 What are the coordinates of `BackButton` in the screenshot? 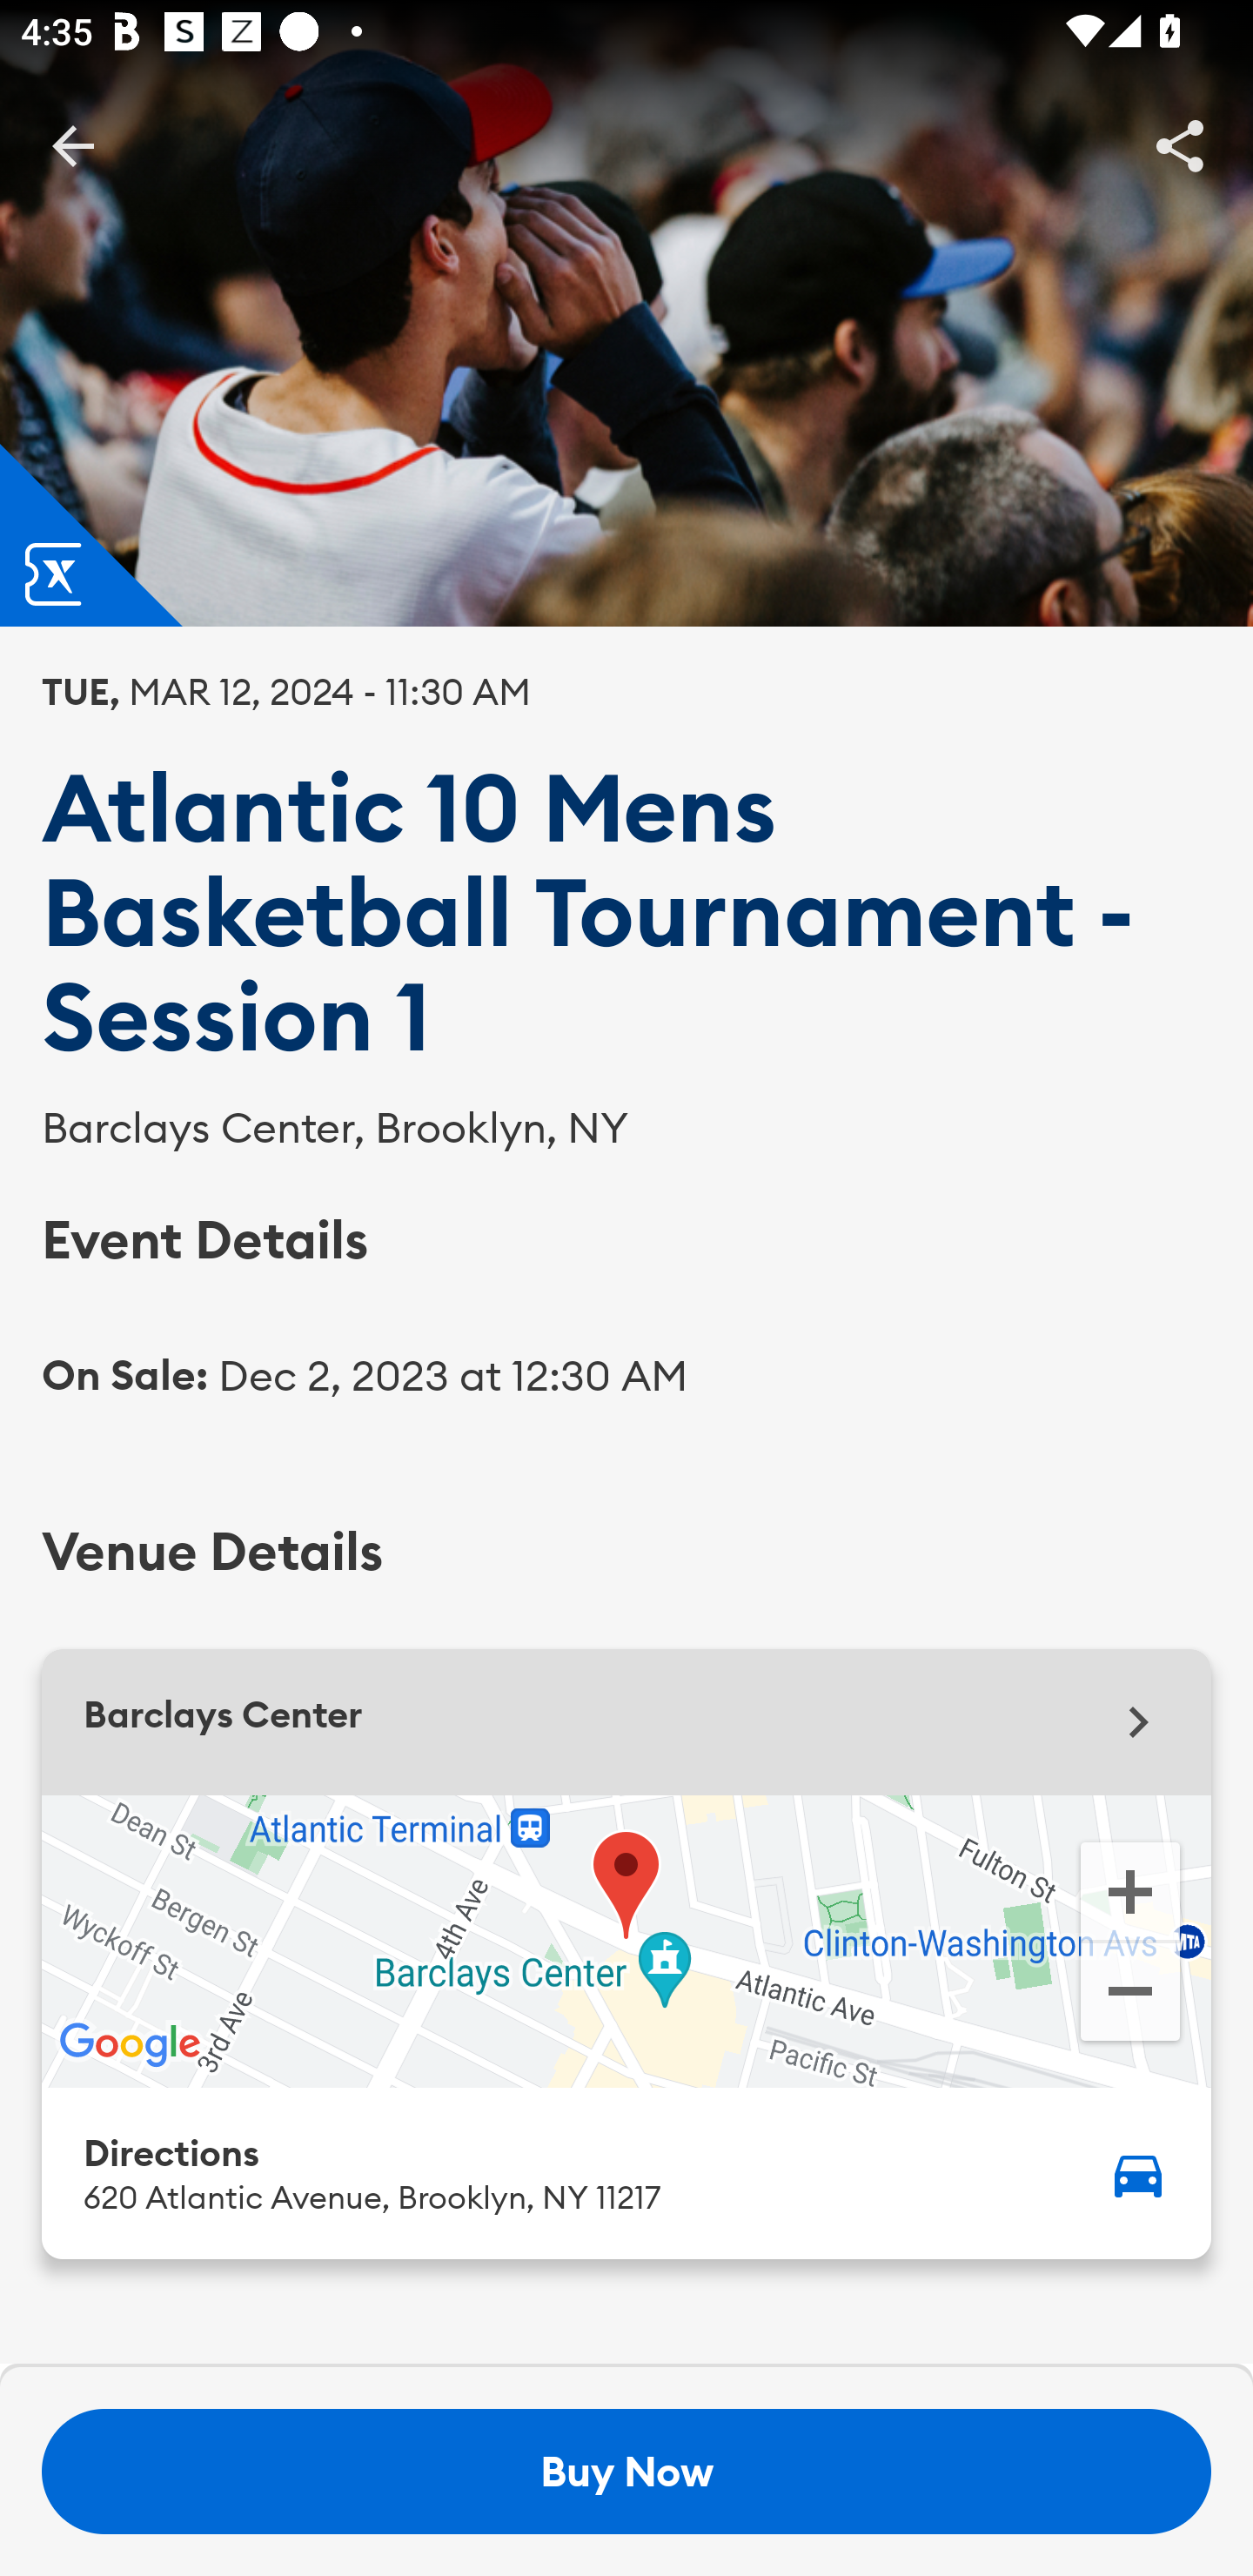 It's located at (72, 144).